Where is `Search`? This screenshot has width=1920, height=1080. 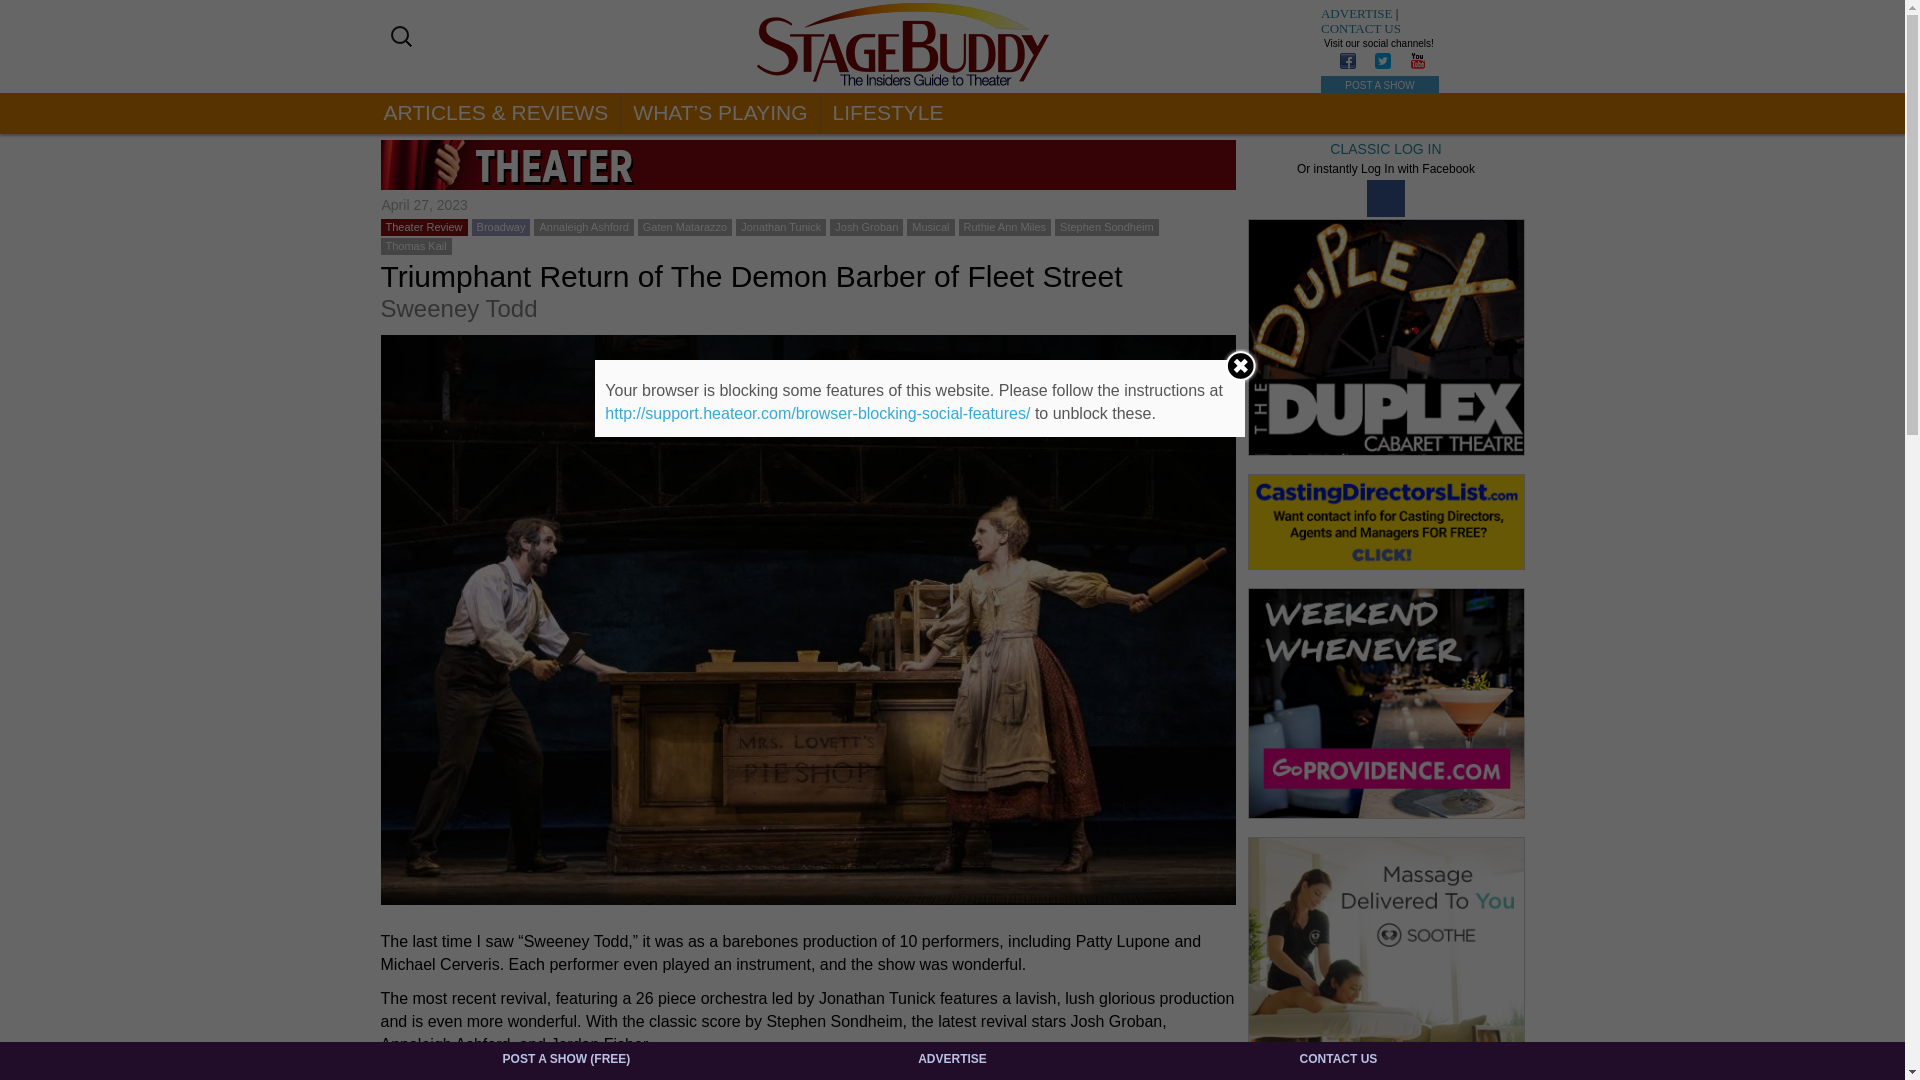 Search is located at coordinates (34, 14).